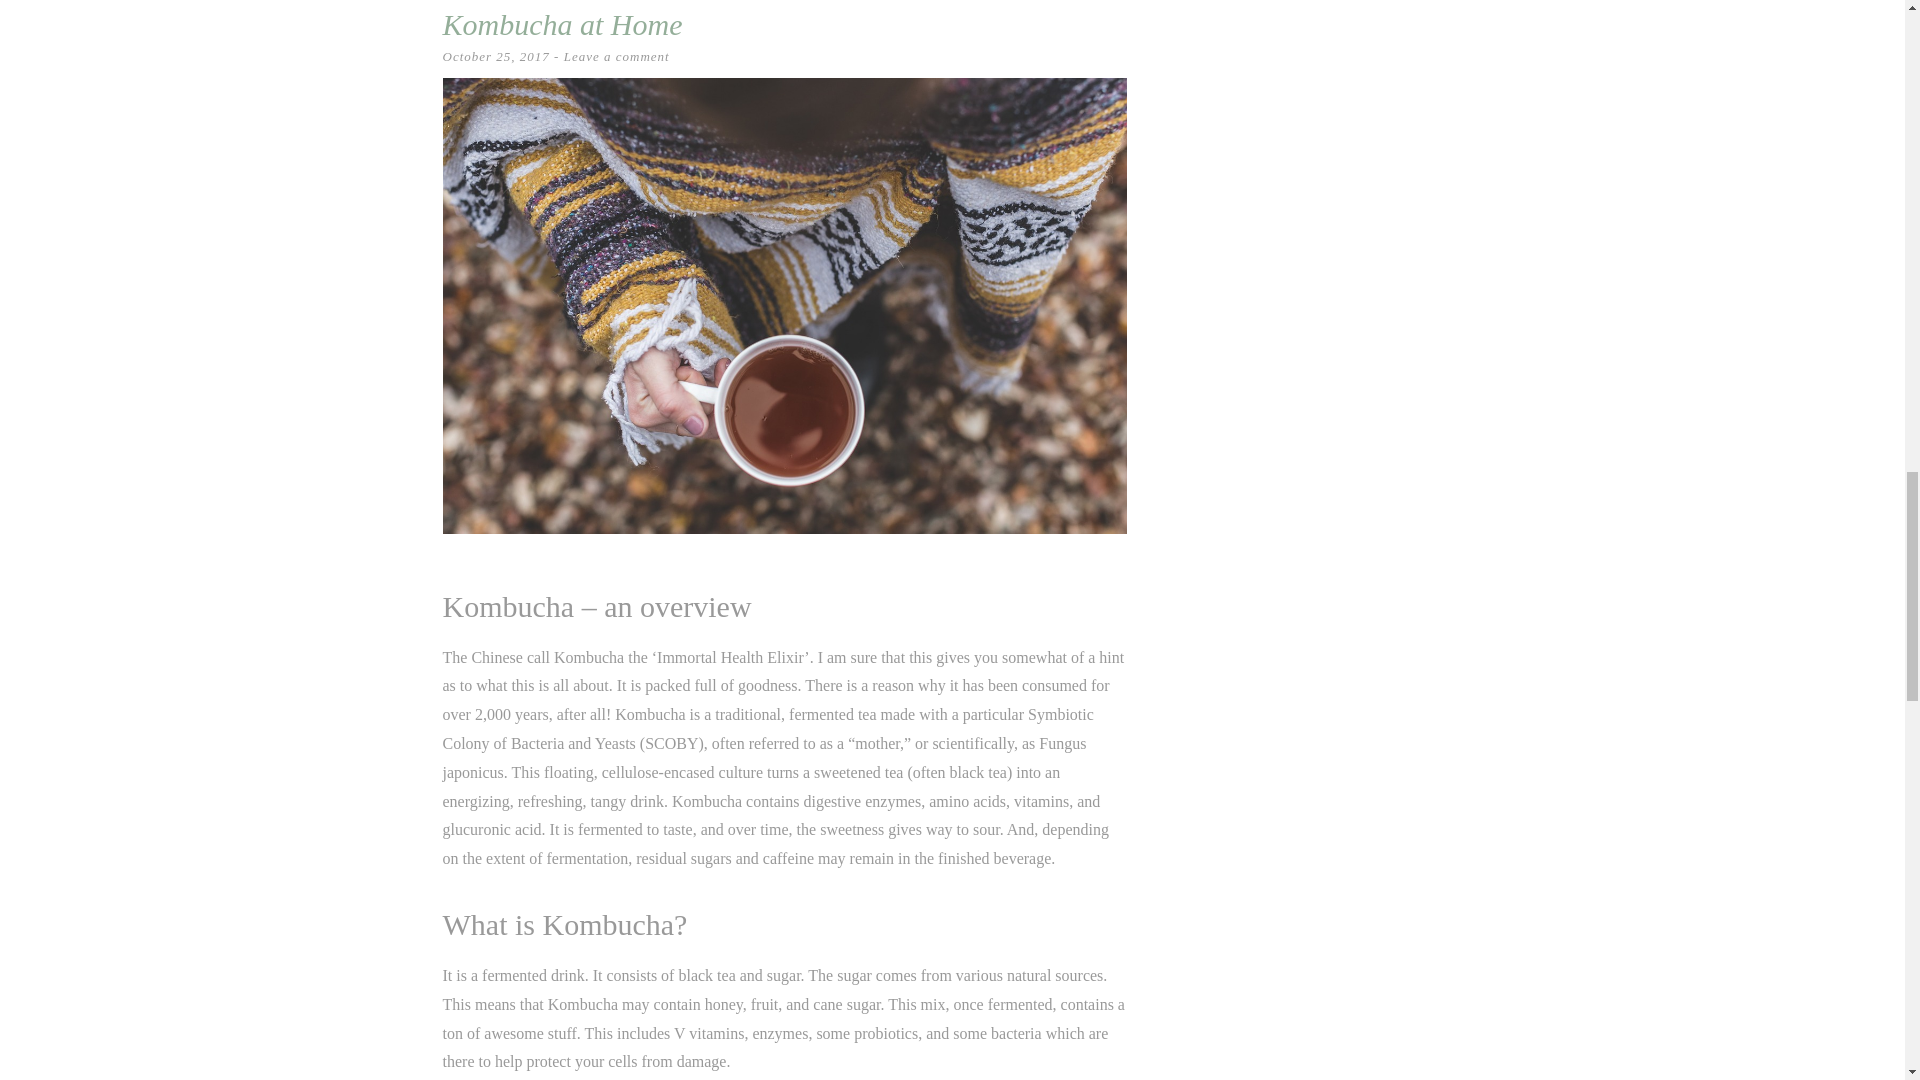 The width and height of the screenshot is (1920, 1080). I want to click on October 25, 2017, so click(495, 56).